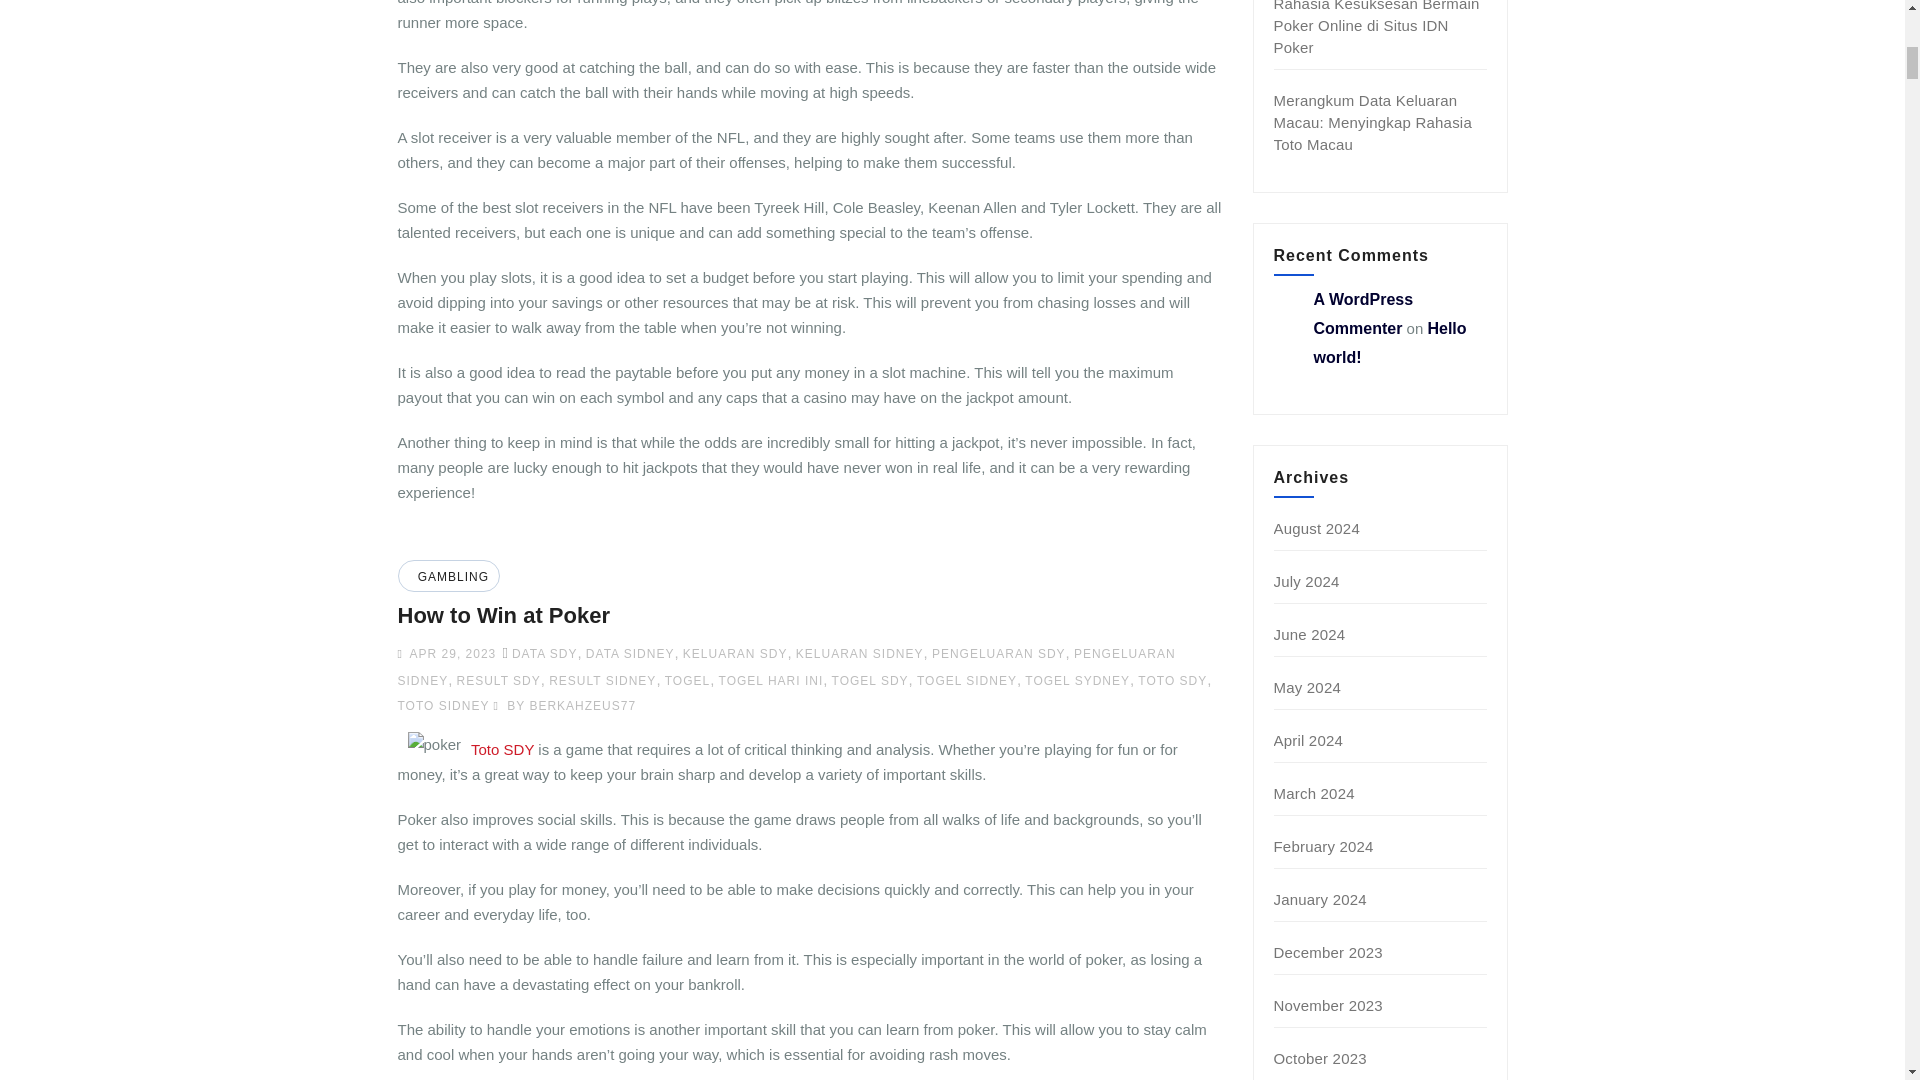 The width and height of the screenshot is (1920, 1080). What do you see at coordinates (504, 614) in the screenshot?
I see `How to Win at Poker` at bounding box center [504, 614].